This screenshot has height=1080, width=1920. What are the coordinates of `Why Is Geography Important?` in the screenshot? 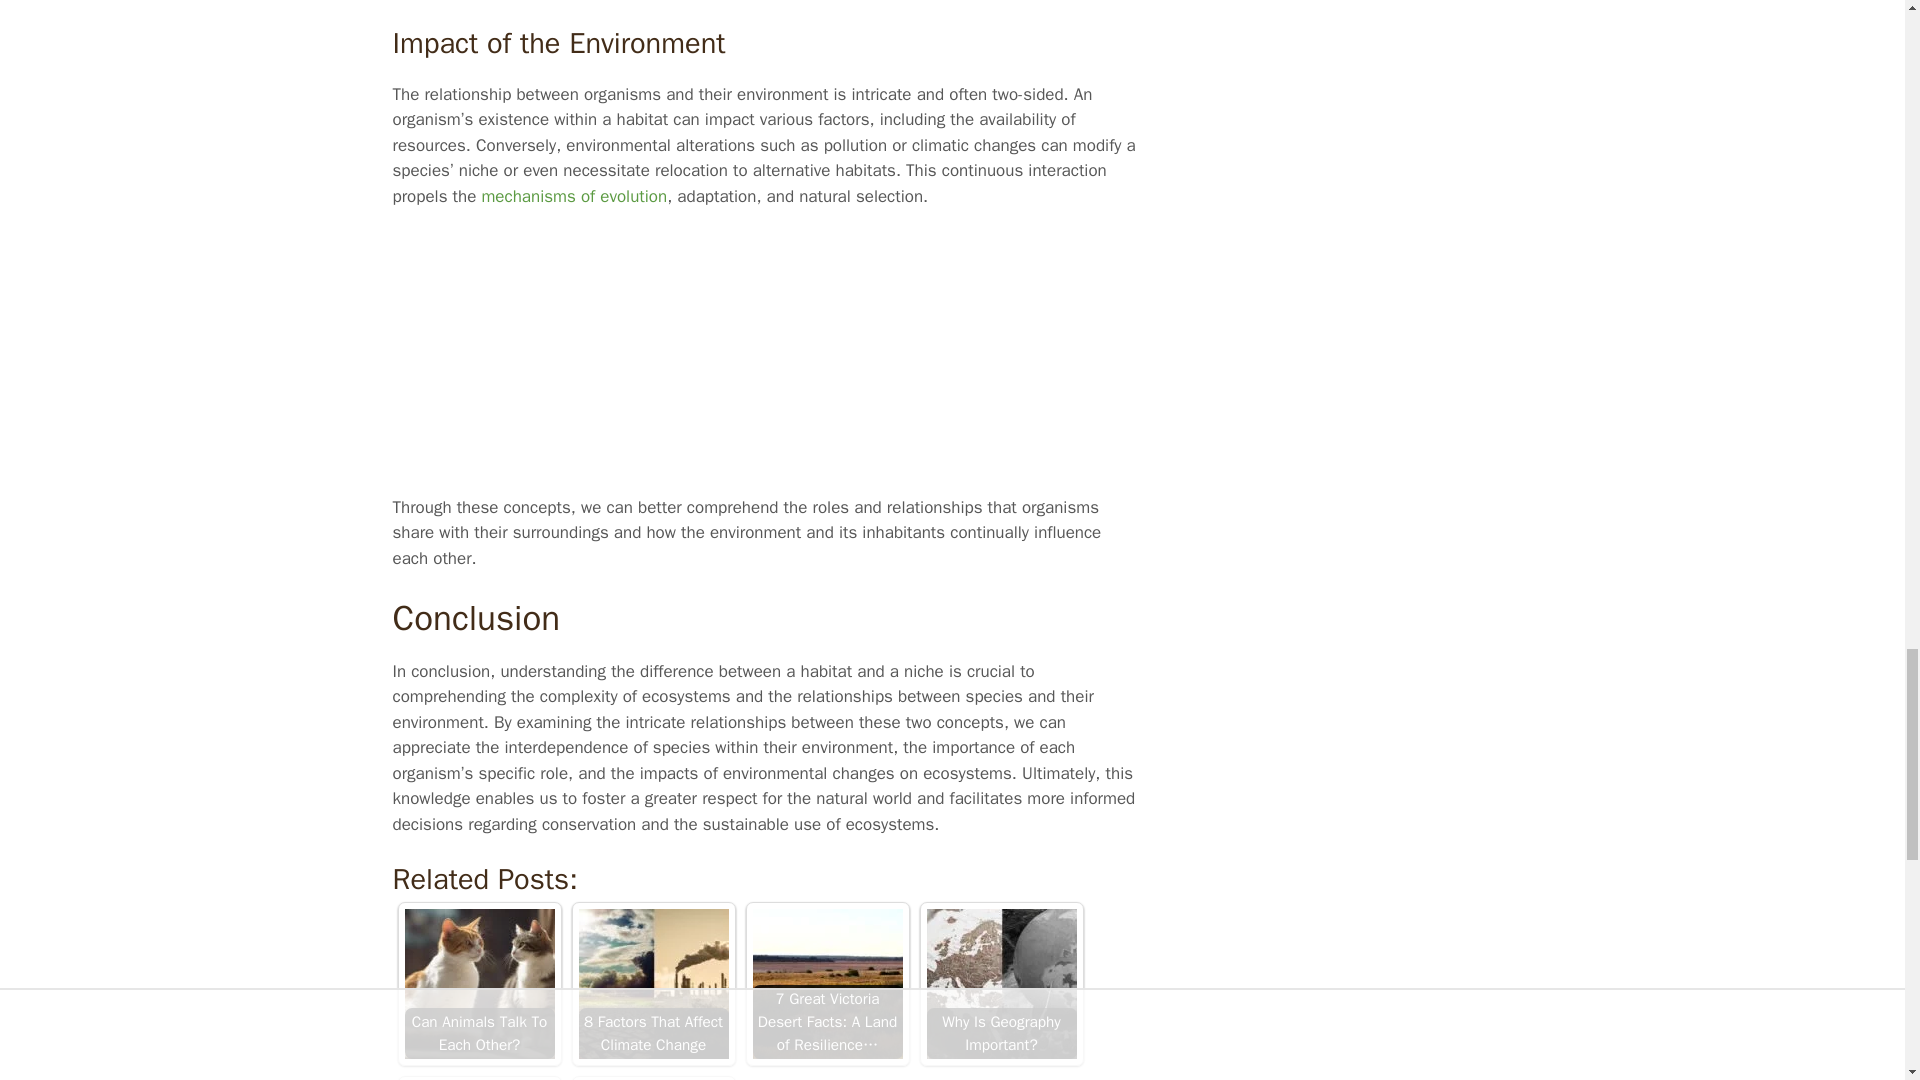 It's located at (1000, 984).